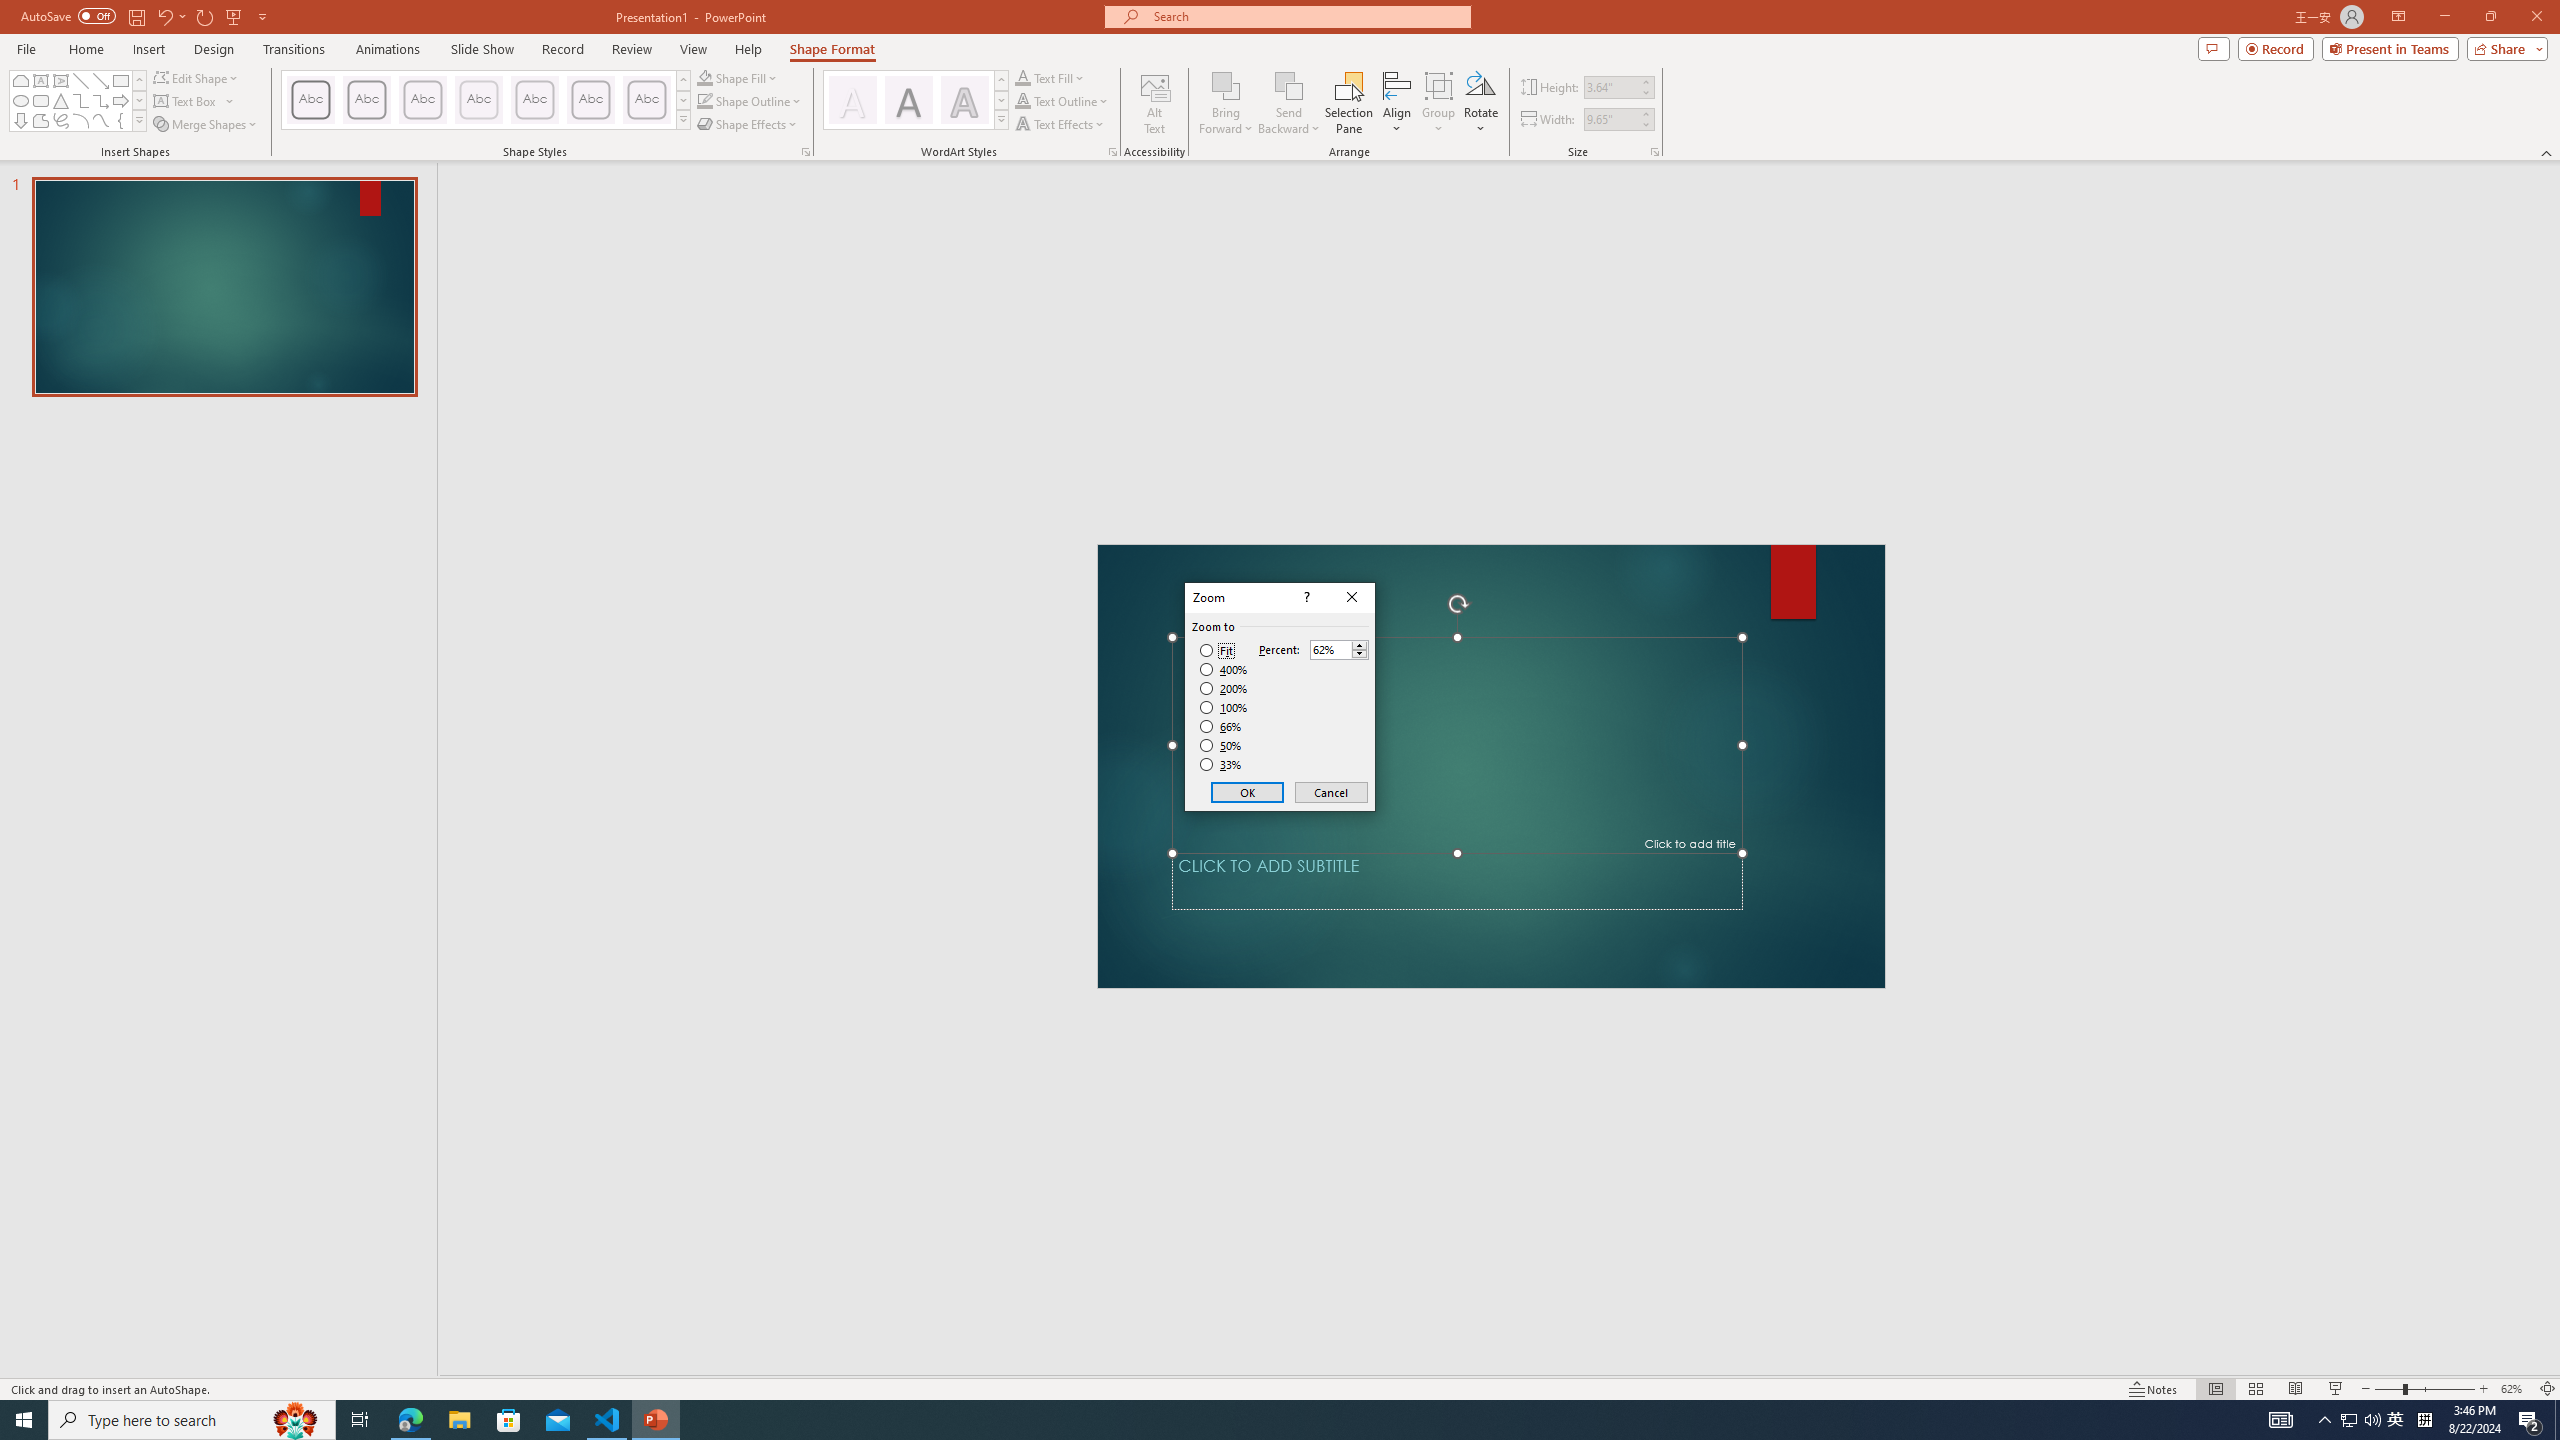 Image resolution: width=2560 pixels, height=1440 pixels. What do you see at coordinates (2514, 1389) in the screenshot?
I see `Zoom 62%` at bounding box center [2514, 1389].